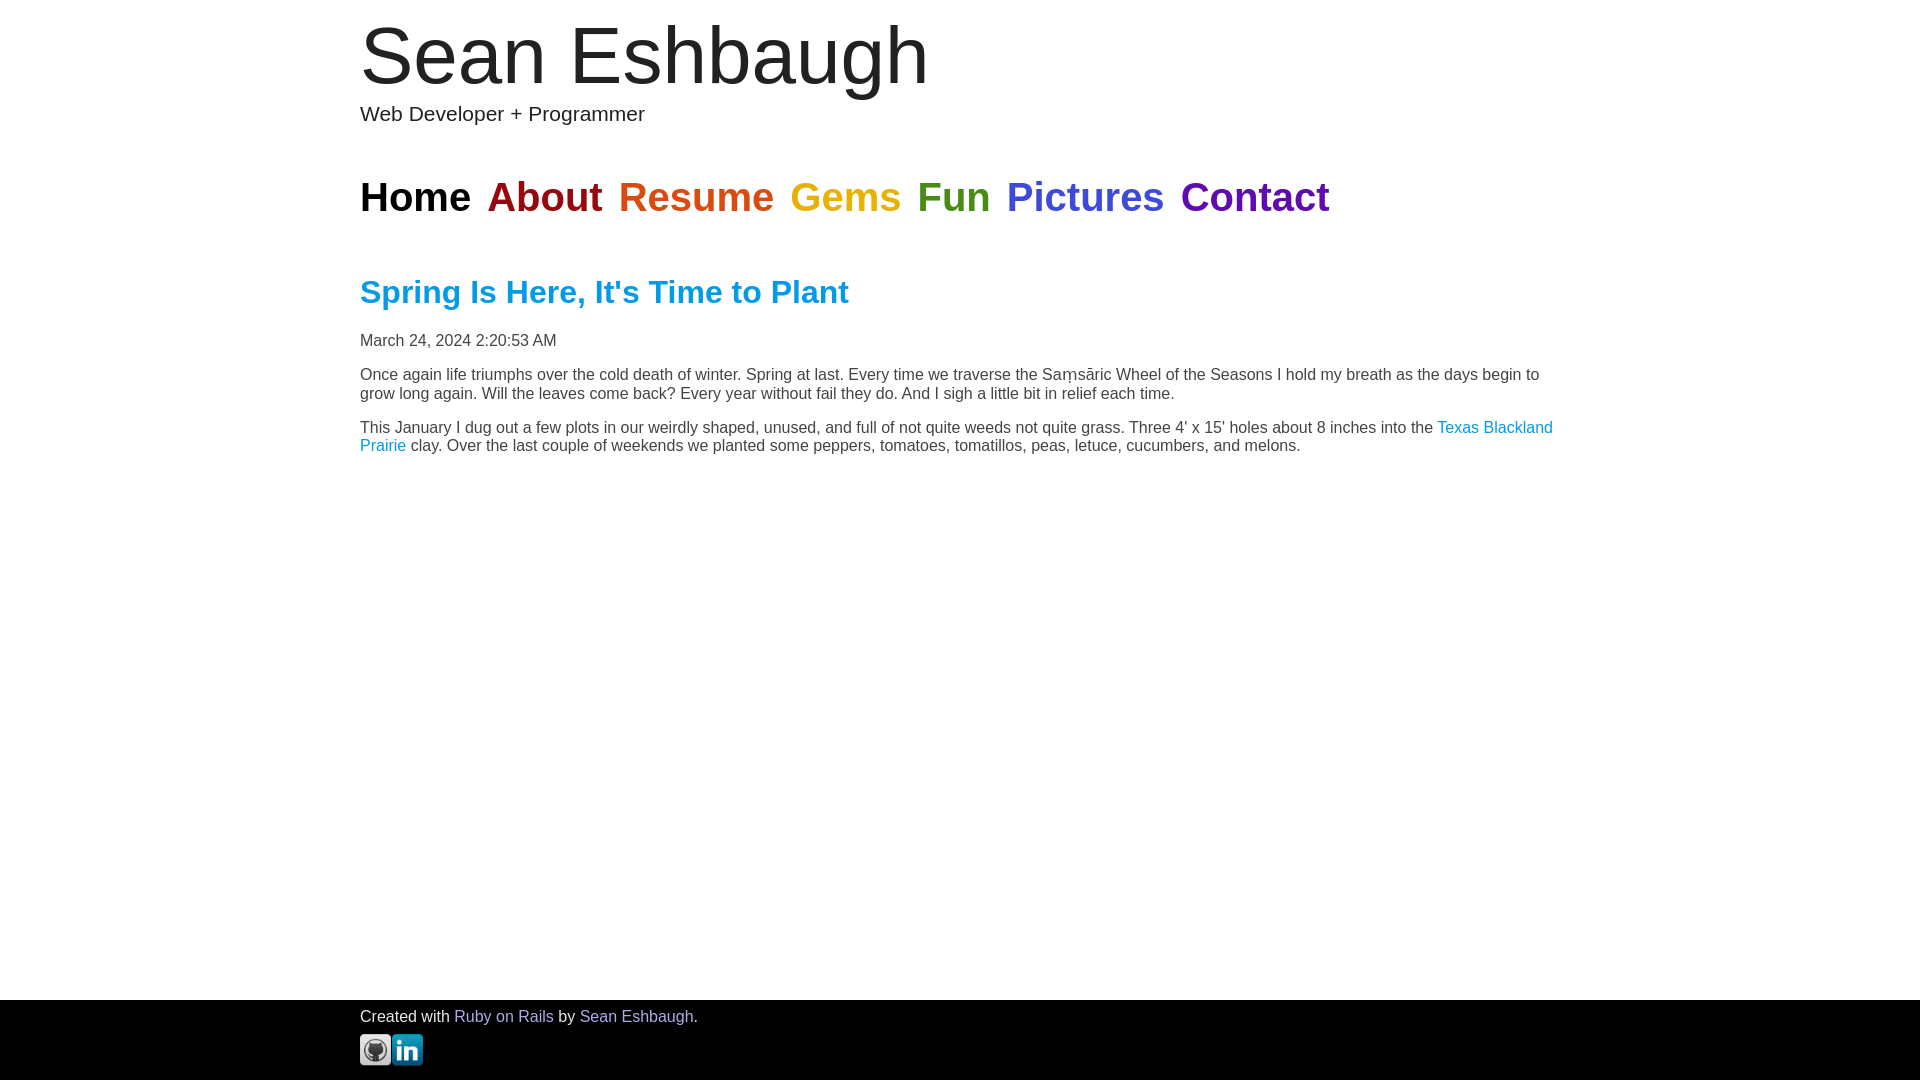 The image size is (1920, 1080). Describe the element at coordinates (1086, 196) in the screenshot. I see `Pictures` at that location.